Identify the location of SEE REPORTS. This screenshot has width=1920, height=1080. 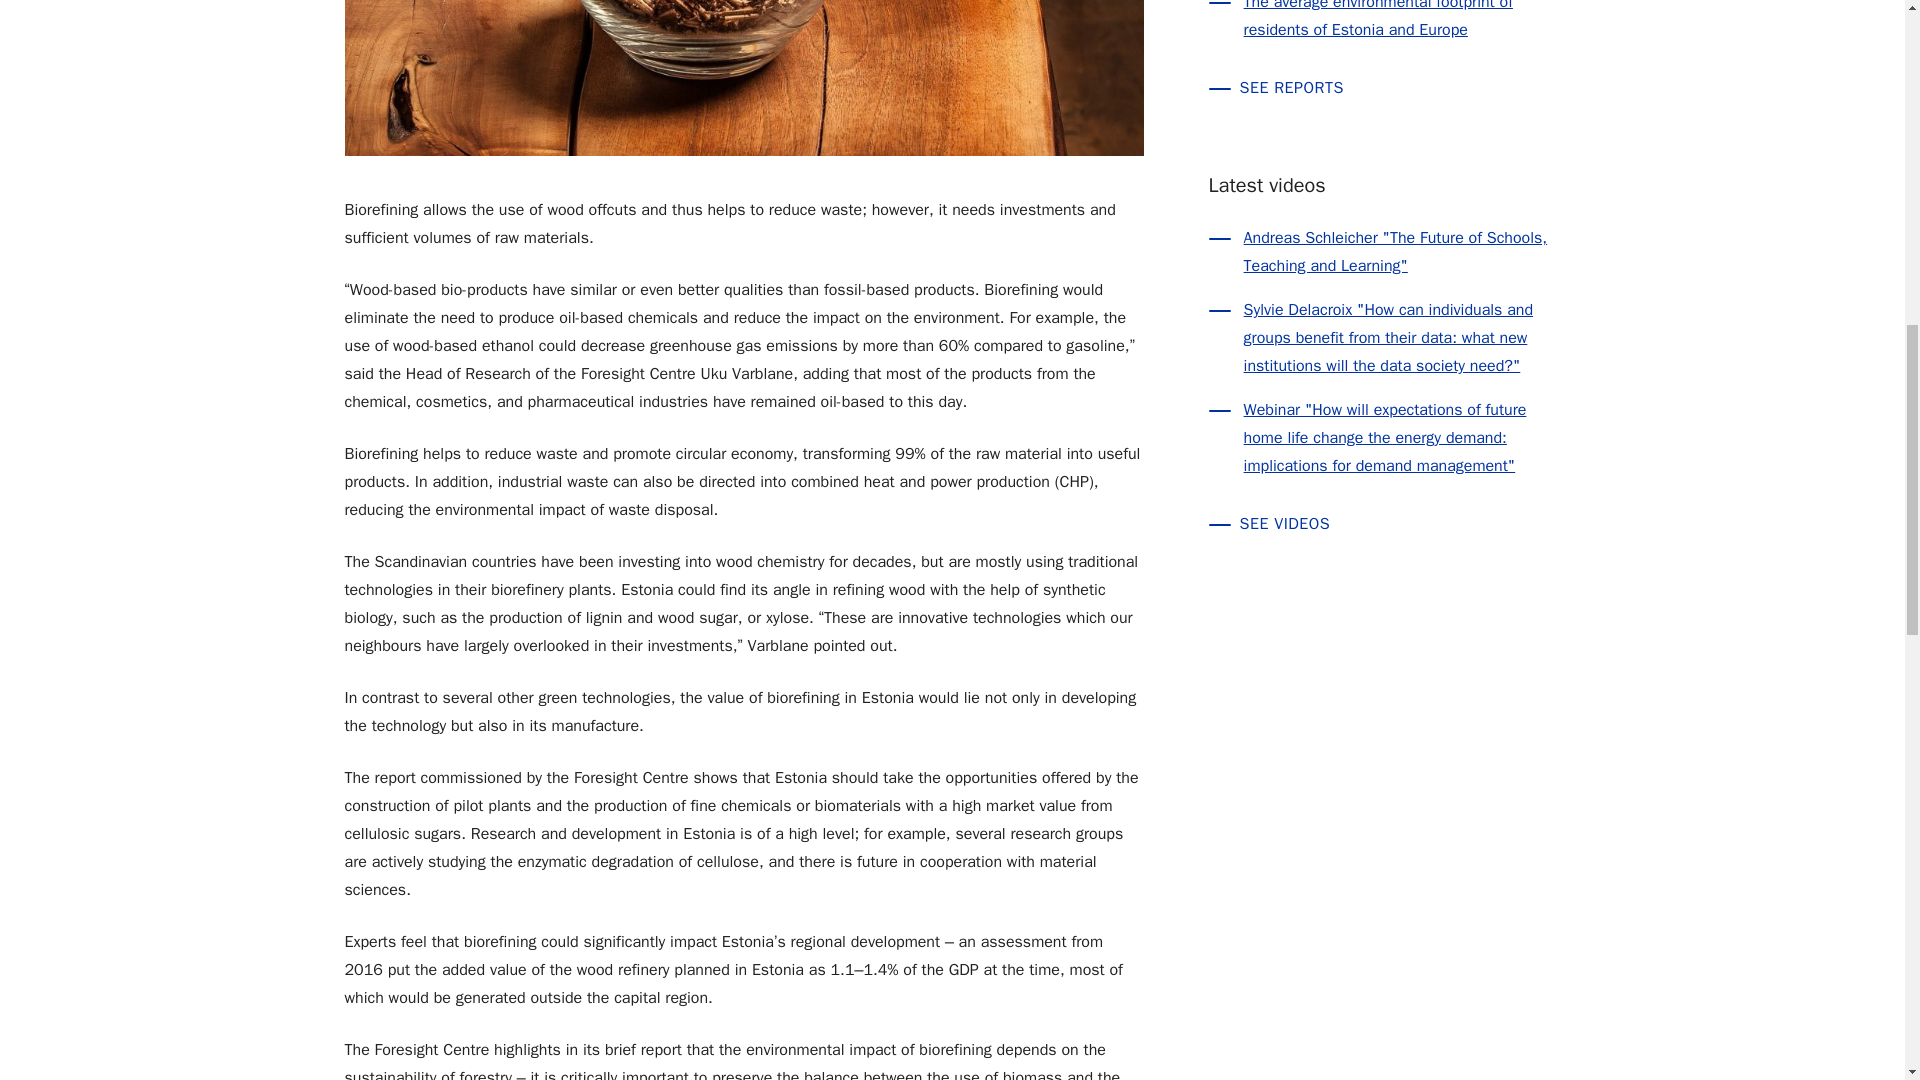
(1384, 88).